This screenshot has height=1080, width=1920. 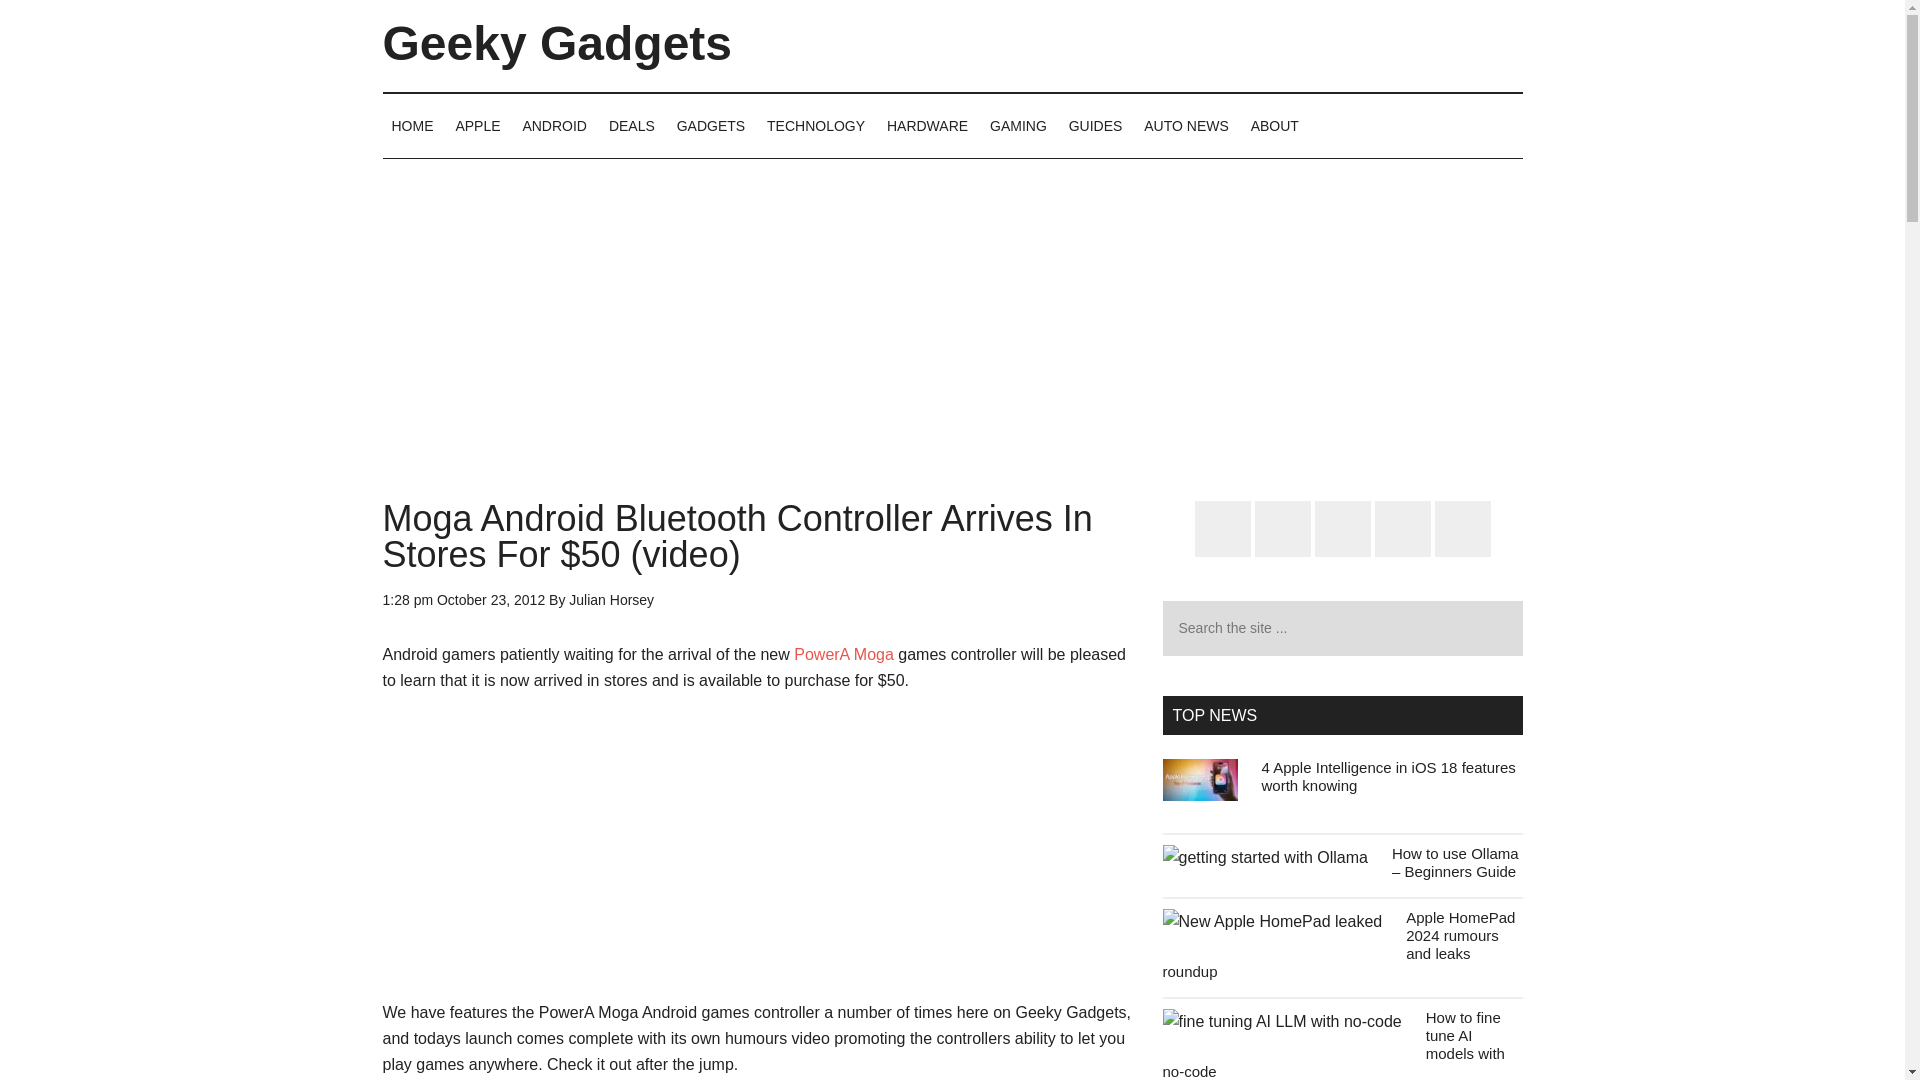 I want to click on HOME, so click(x=412, y=125).